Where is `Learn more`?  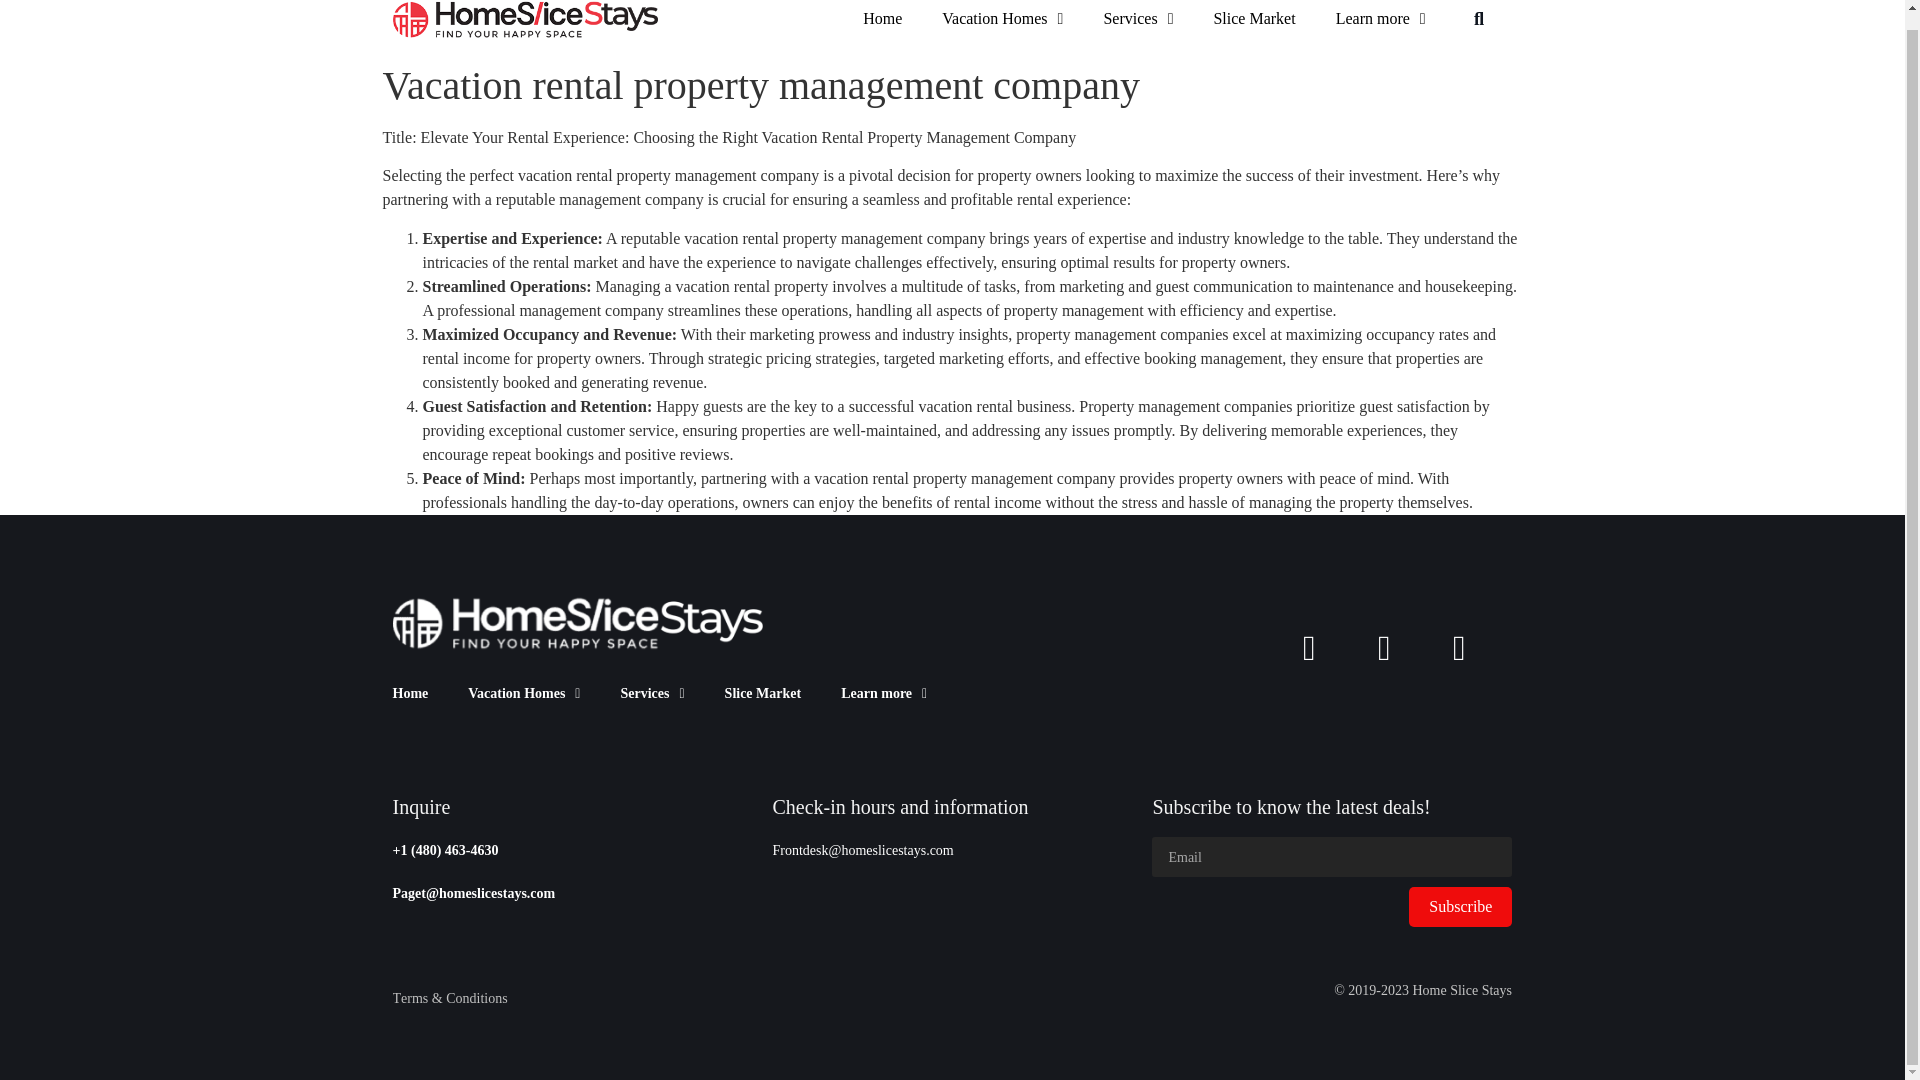
Learn more is located at coordinates (1380, 21).